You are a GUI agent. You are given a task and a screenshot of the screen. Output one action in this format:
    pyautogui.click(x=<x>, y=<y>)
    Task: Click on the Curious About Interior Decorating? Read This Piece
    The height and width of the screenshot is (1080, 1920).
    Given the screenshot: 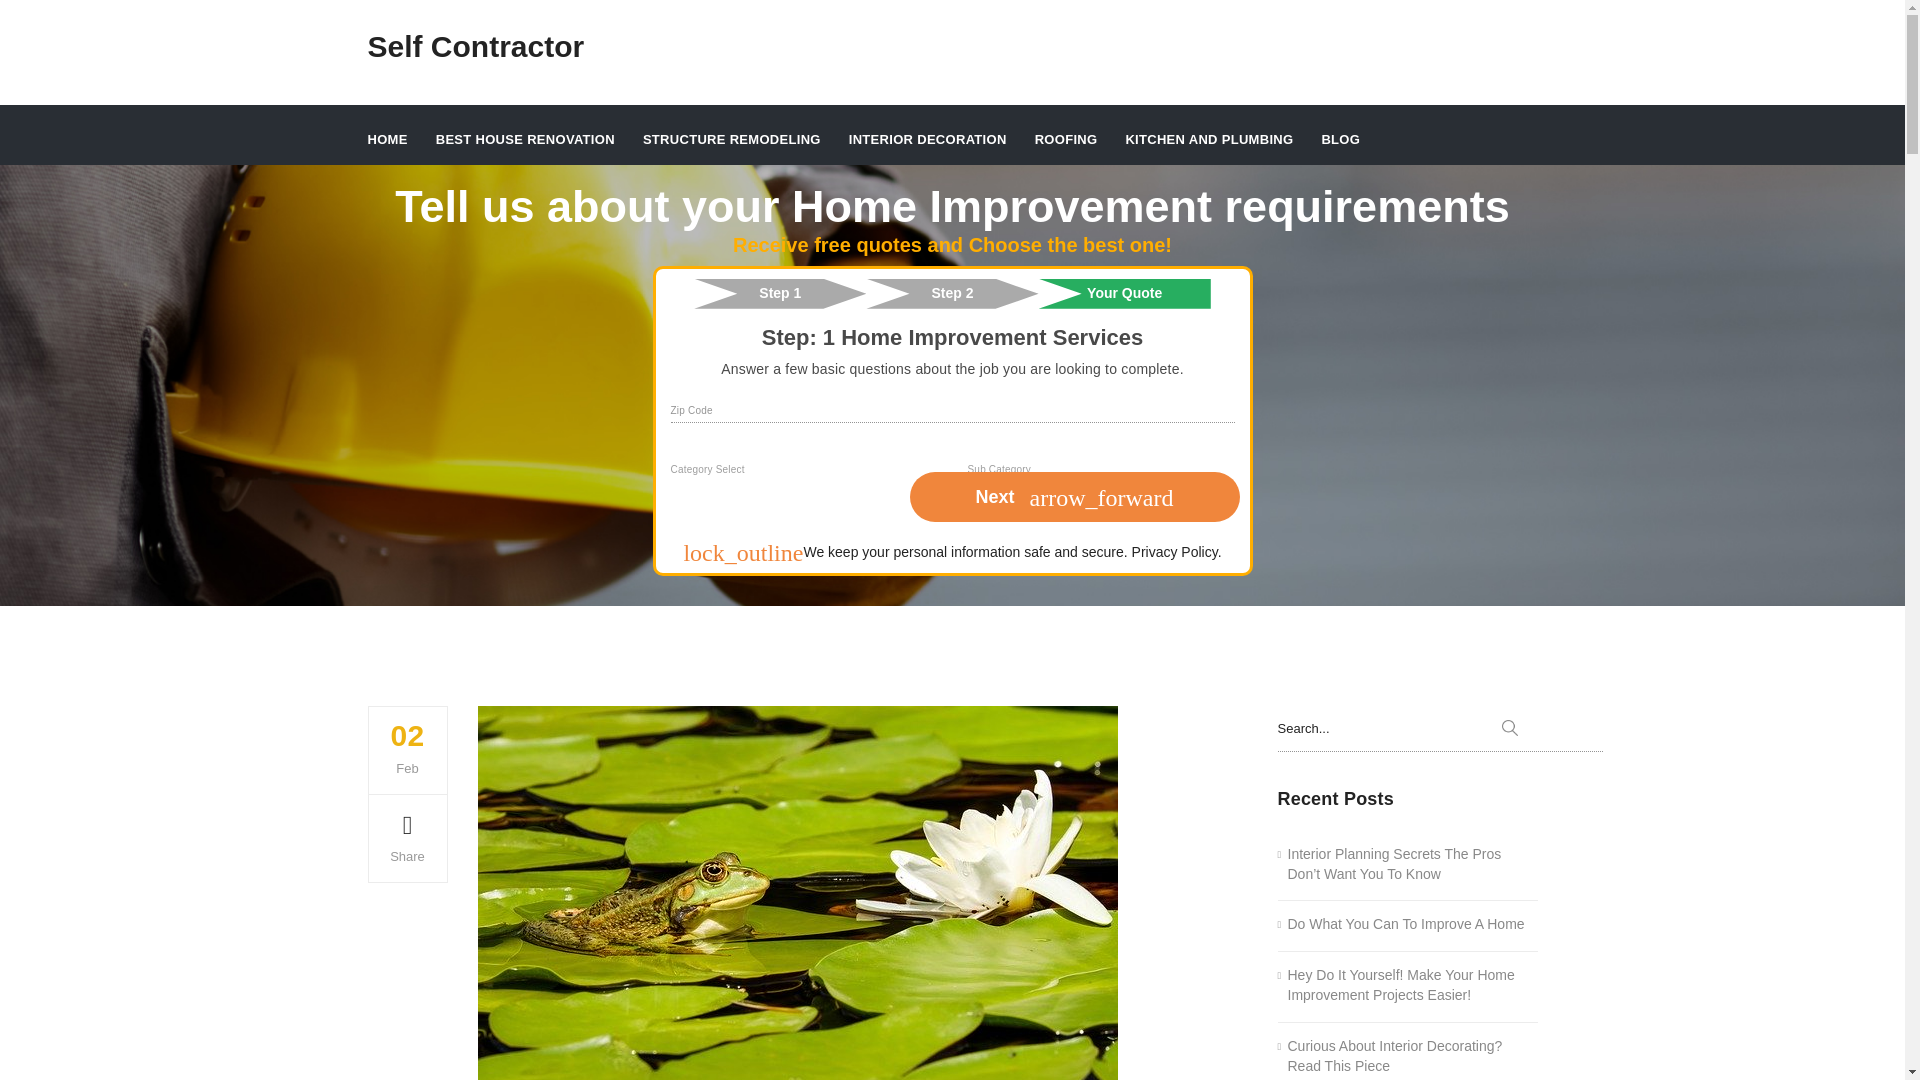 What is the action you would take?
    pyautogui.click(x=1408, y=1056)
    